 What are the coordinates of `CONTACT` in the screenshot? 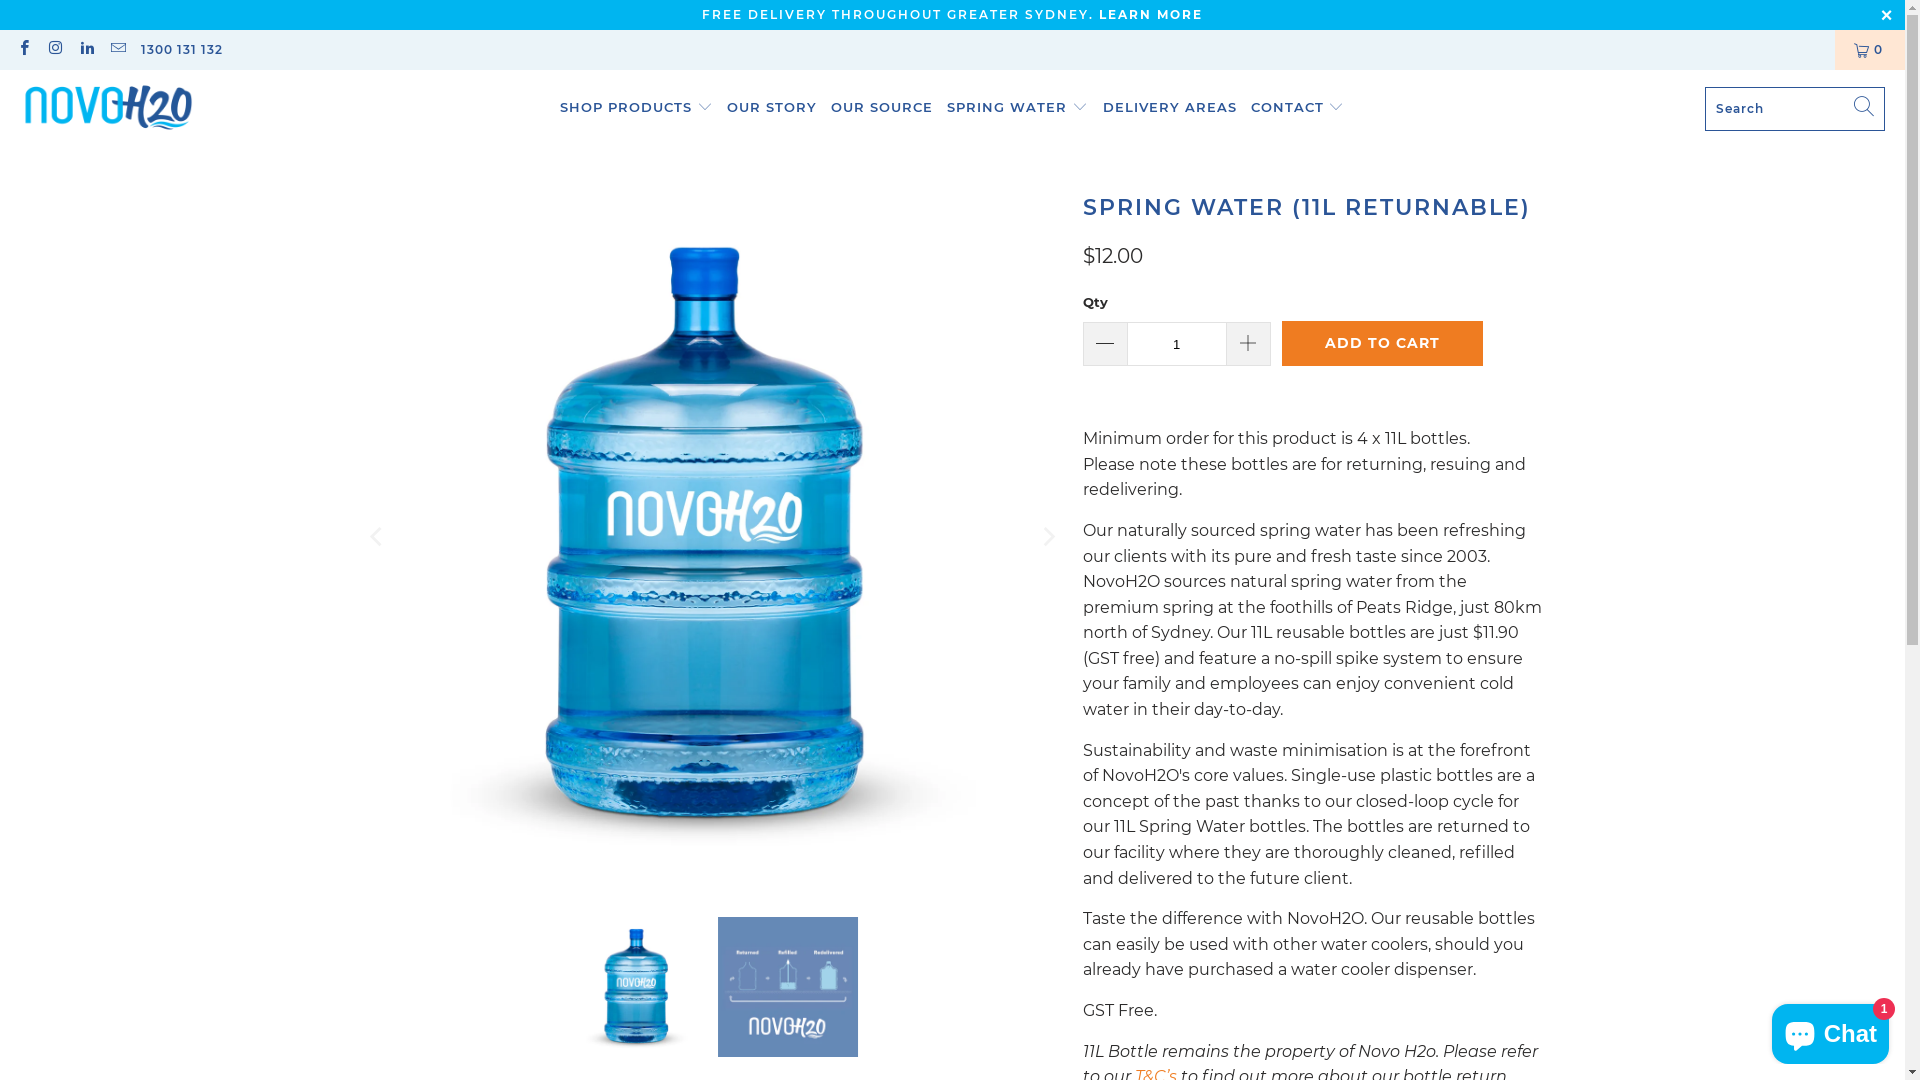 It's located at (1298, 108).